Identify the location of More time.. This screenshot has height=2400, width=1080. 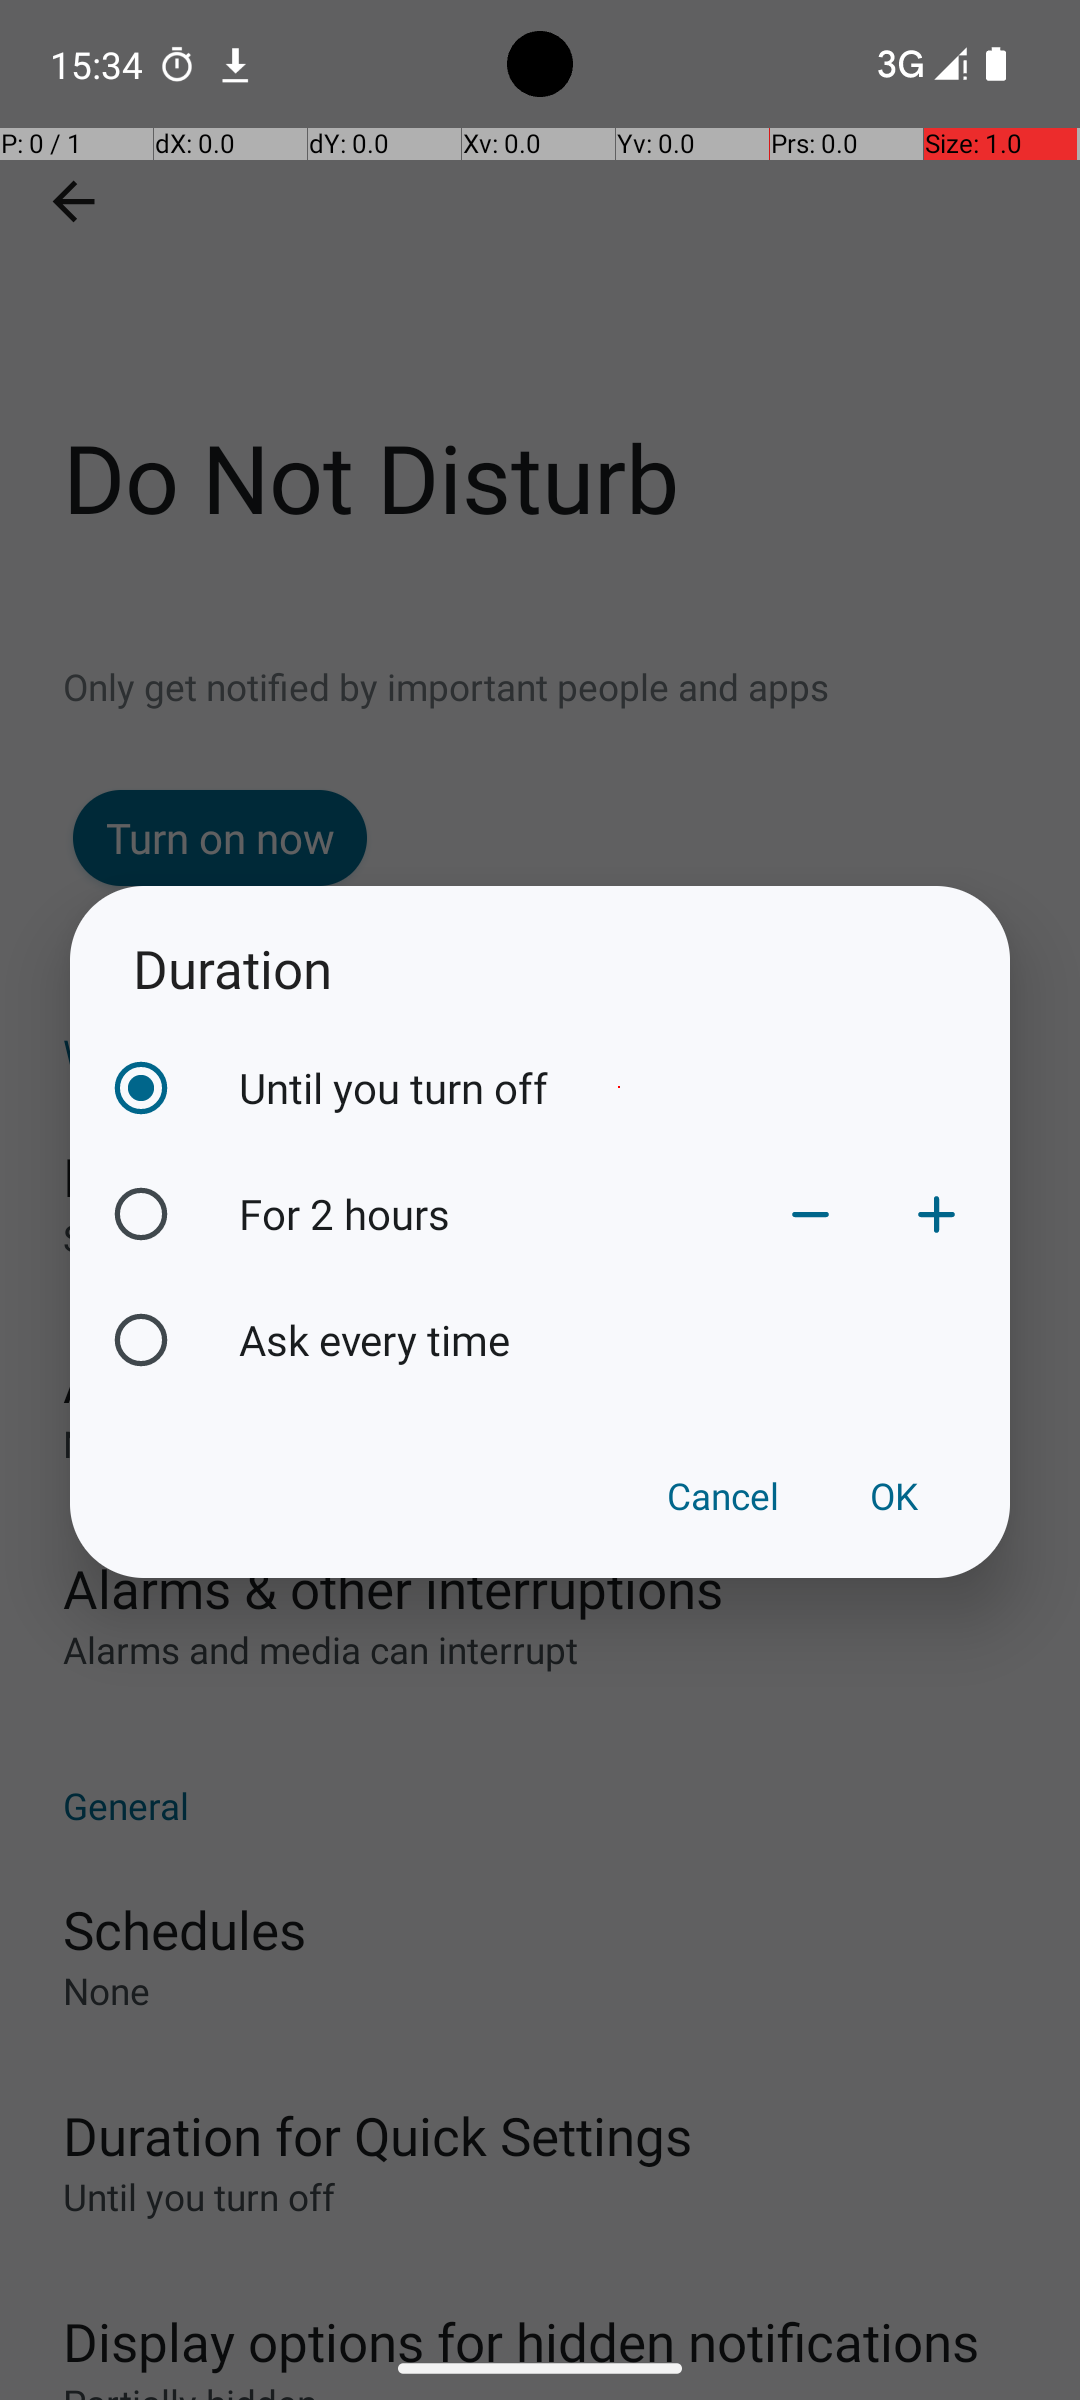
(936, 1214).